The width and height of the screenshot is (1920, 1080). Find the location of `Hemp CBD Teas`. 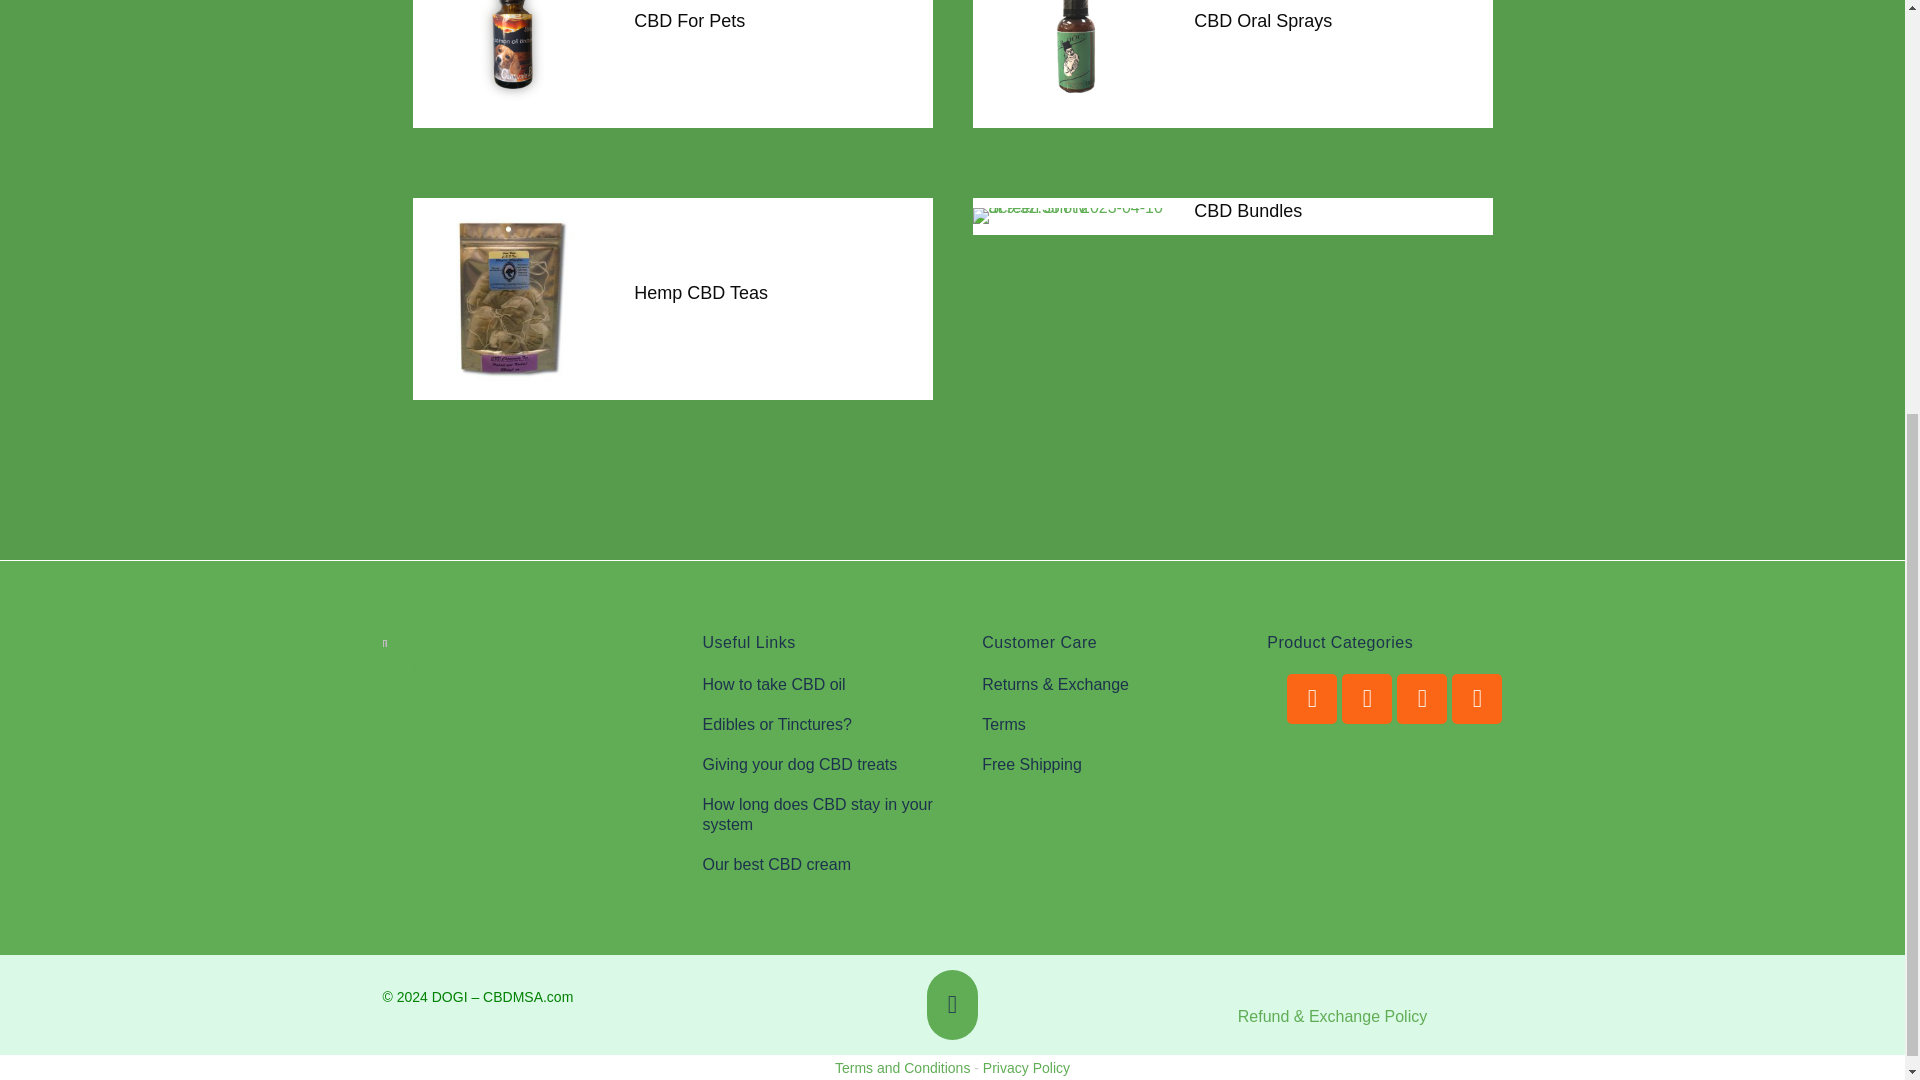

Hemp CBD Teas is located at coordinates (700, 292).